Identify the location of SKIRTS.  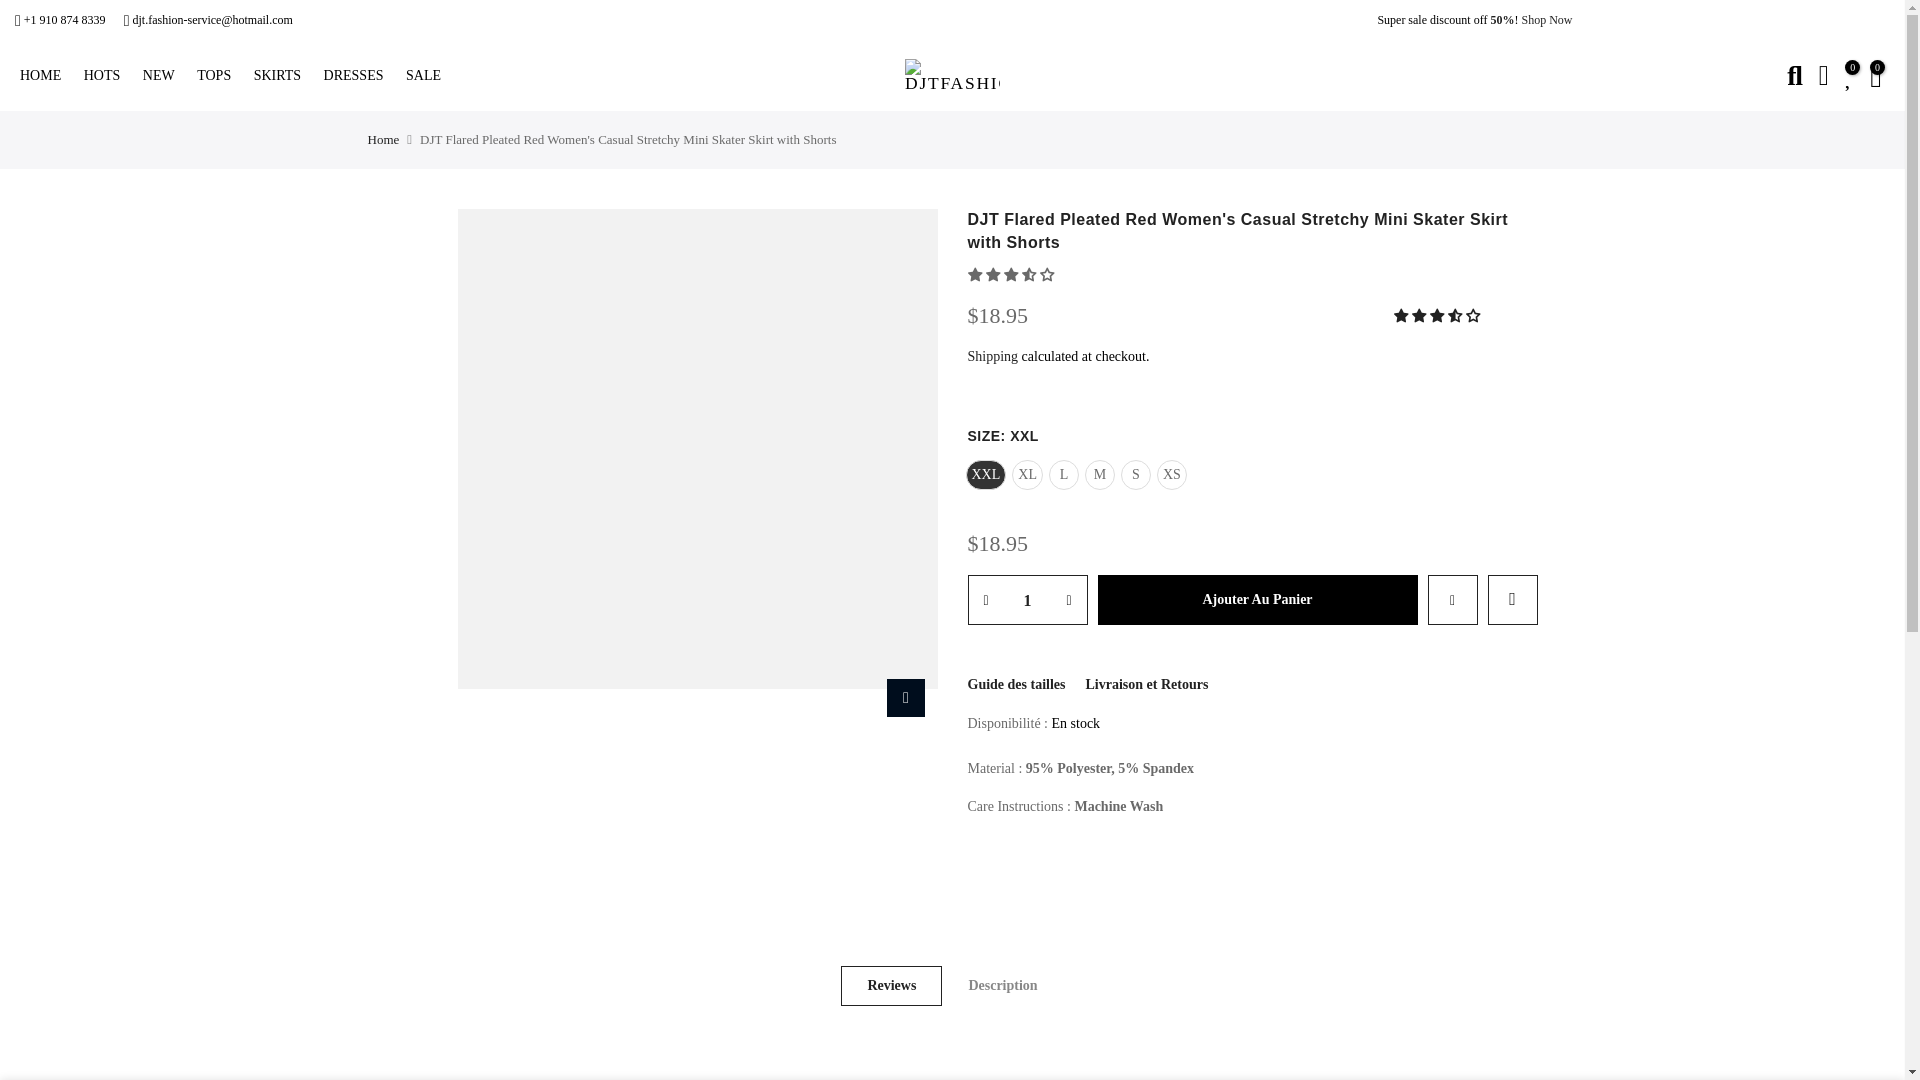
(284, 76).